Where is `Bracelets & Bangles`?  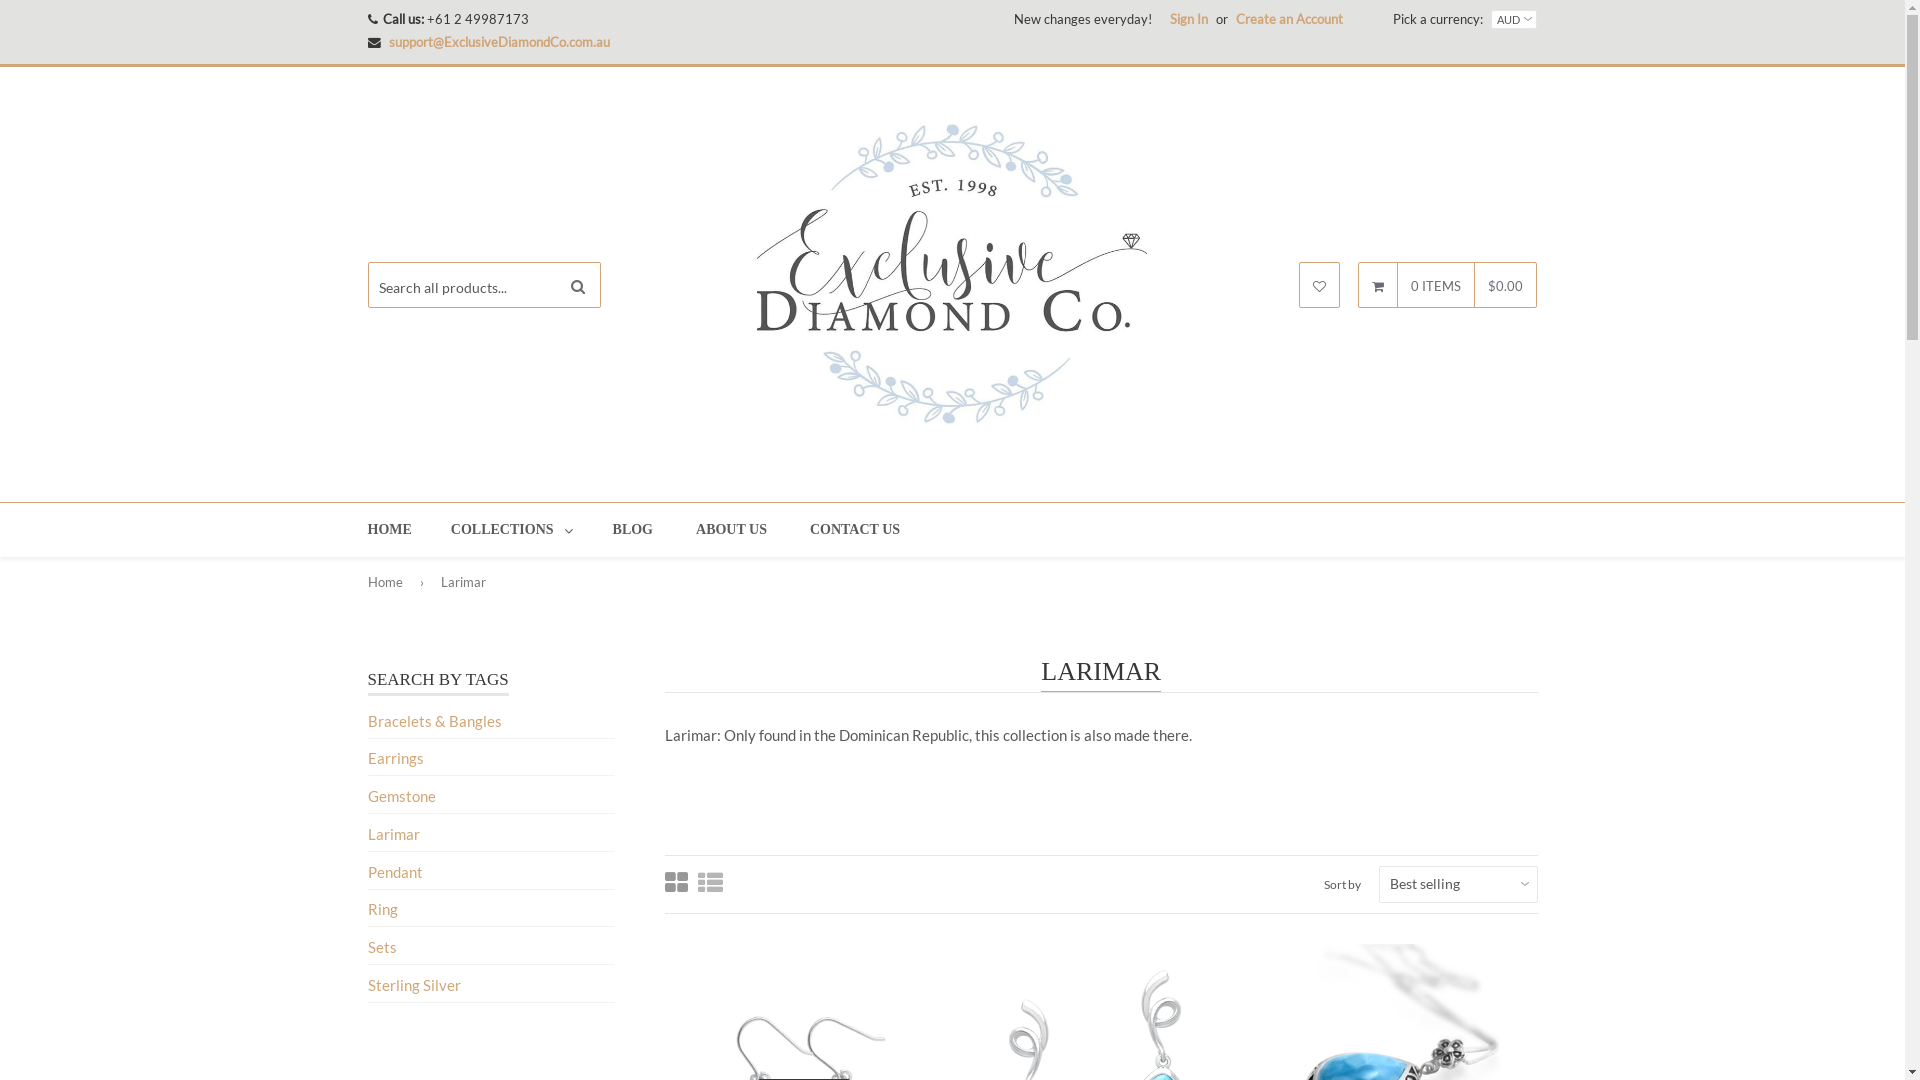 Bracelets & Bangles is located at coordinates (435, 721).